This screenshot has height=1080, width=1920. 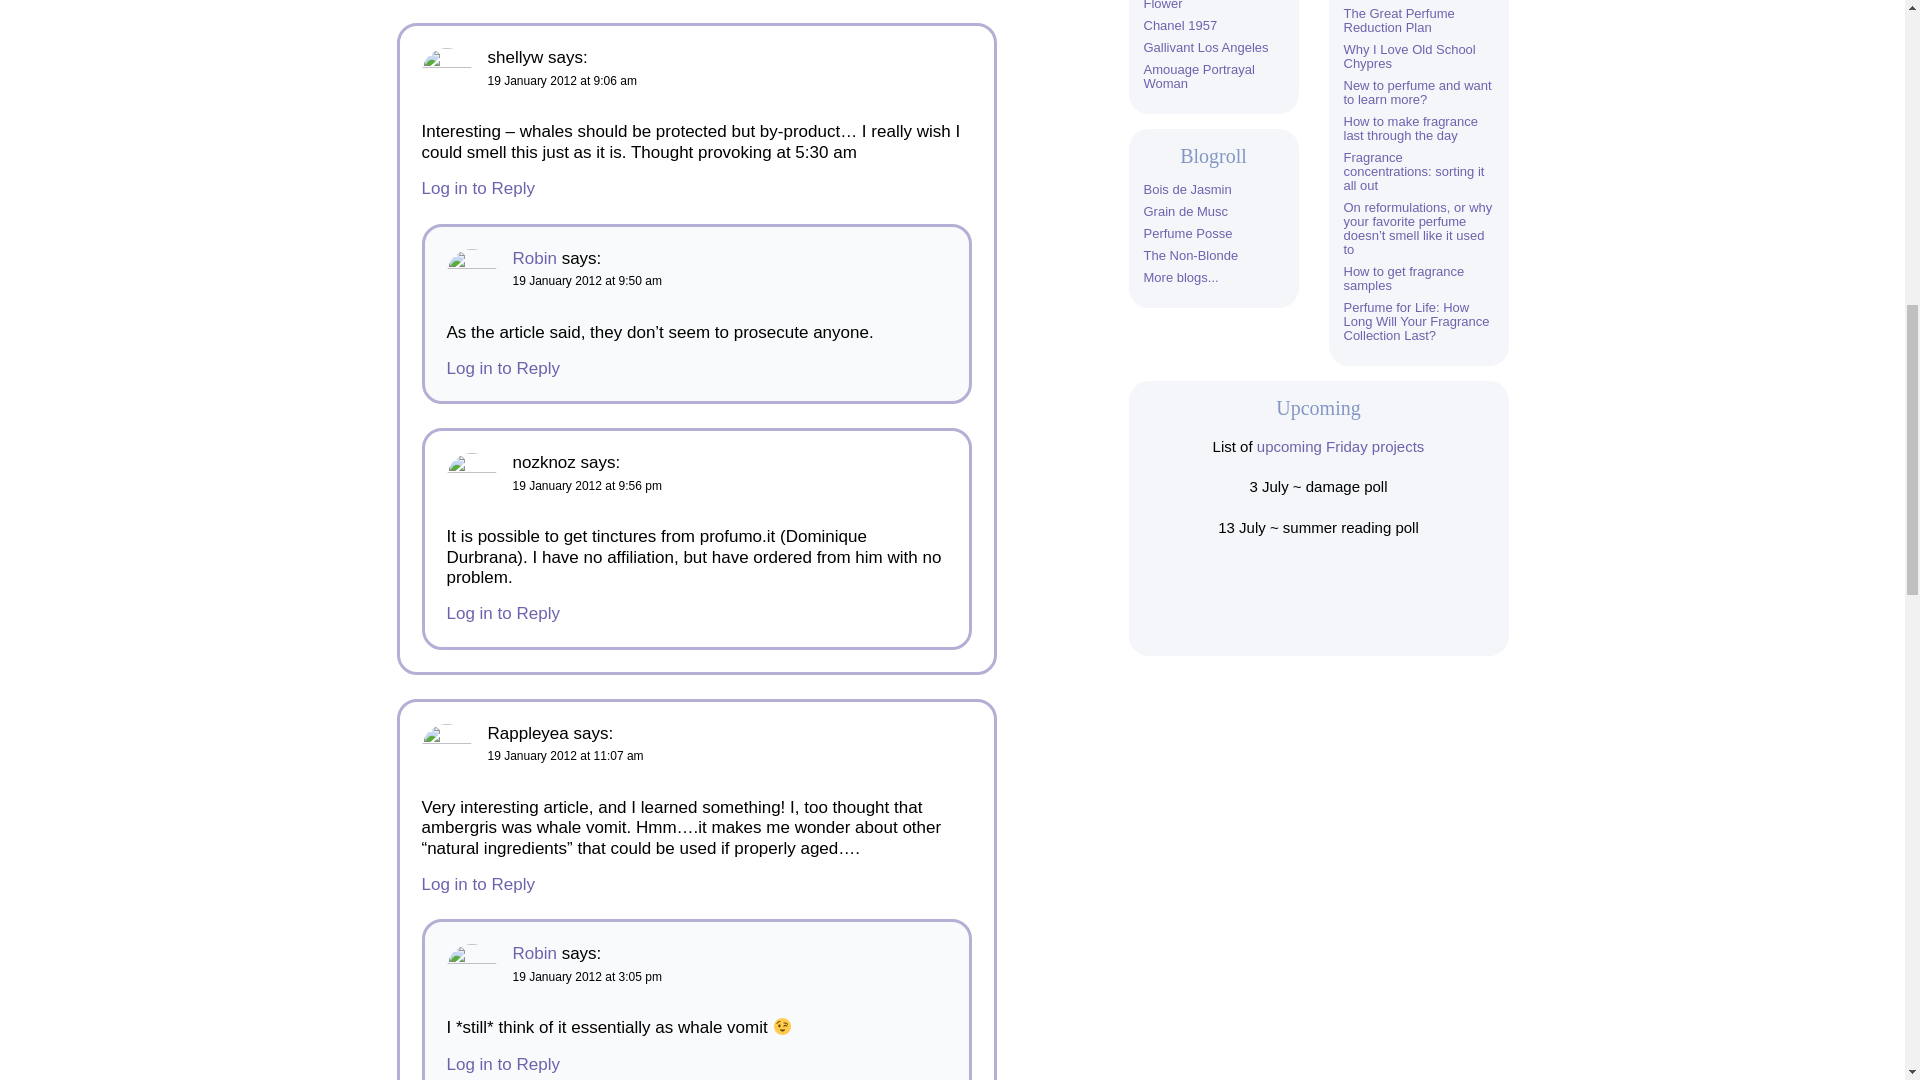 I want to click on Log in to Reply, so click(x=502, y=1064).